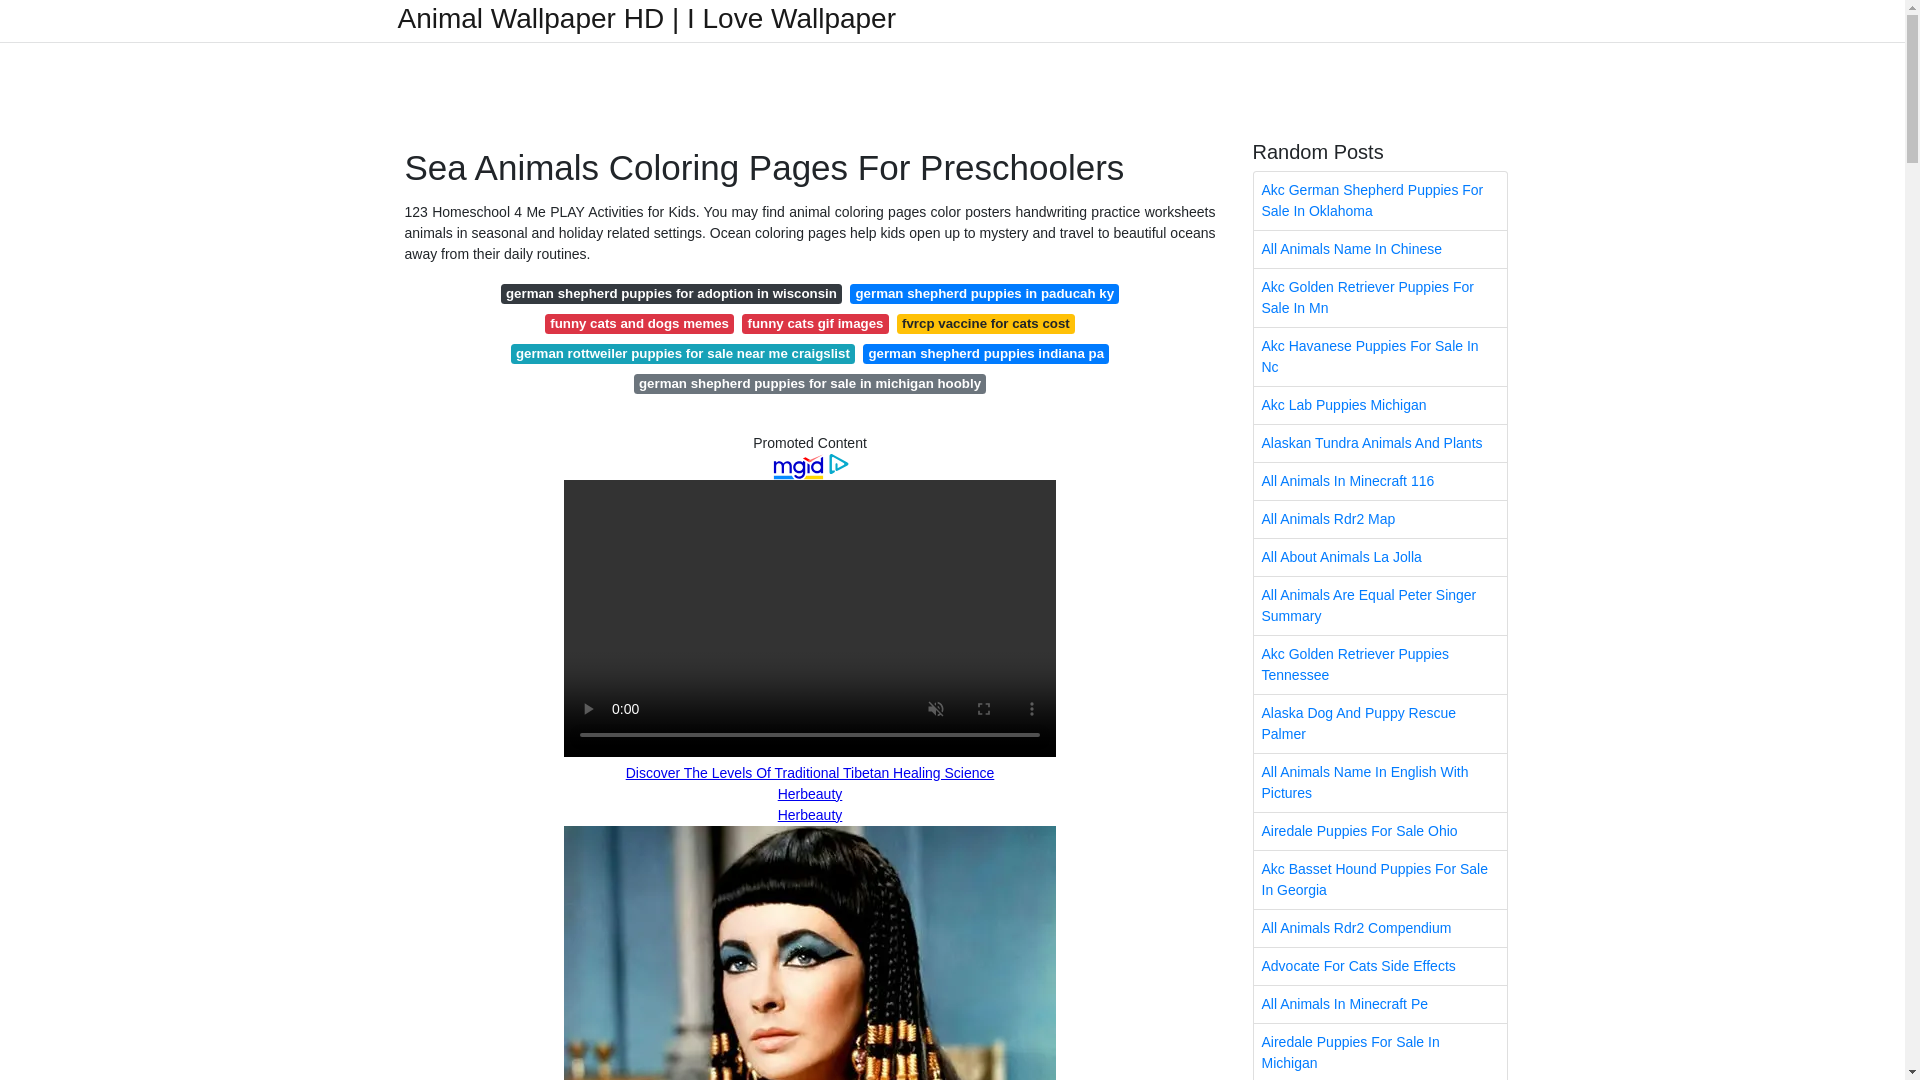 This screenshot has width=1920, height=1080. I want to click on Akc Lab Puppies Michigan, so click(1380, 405).